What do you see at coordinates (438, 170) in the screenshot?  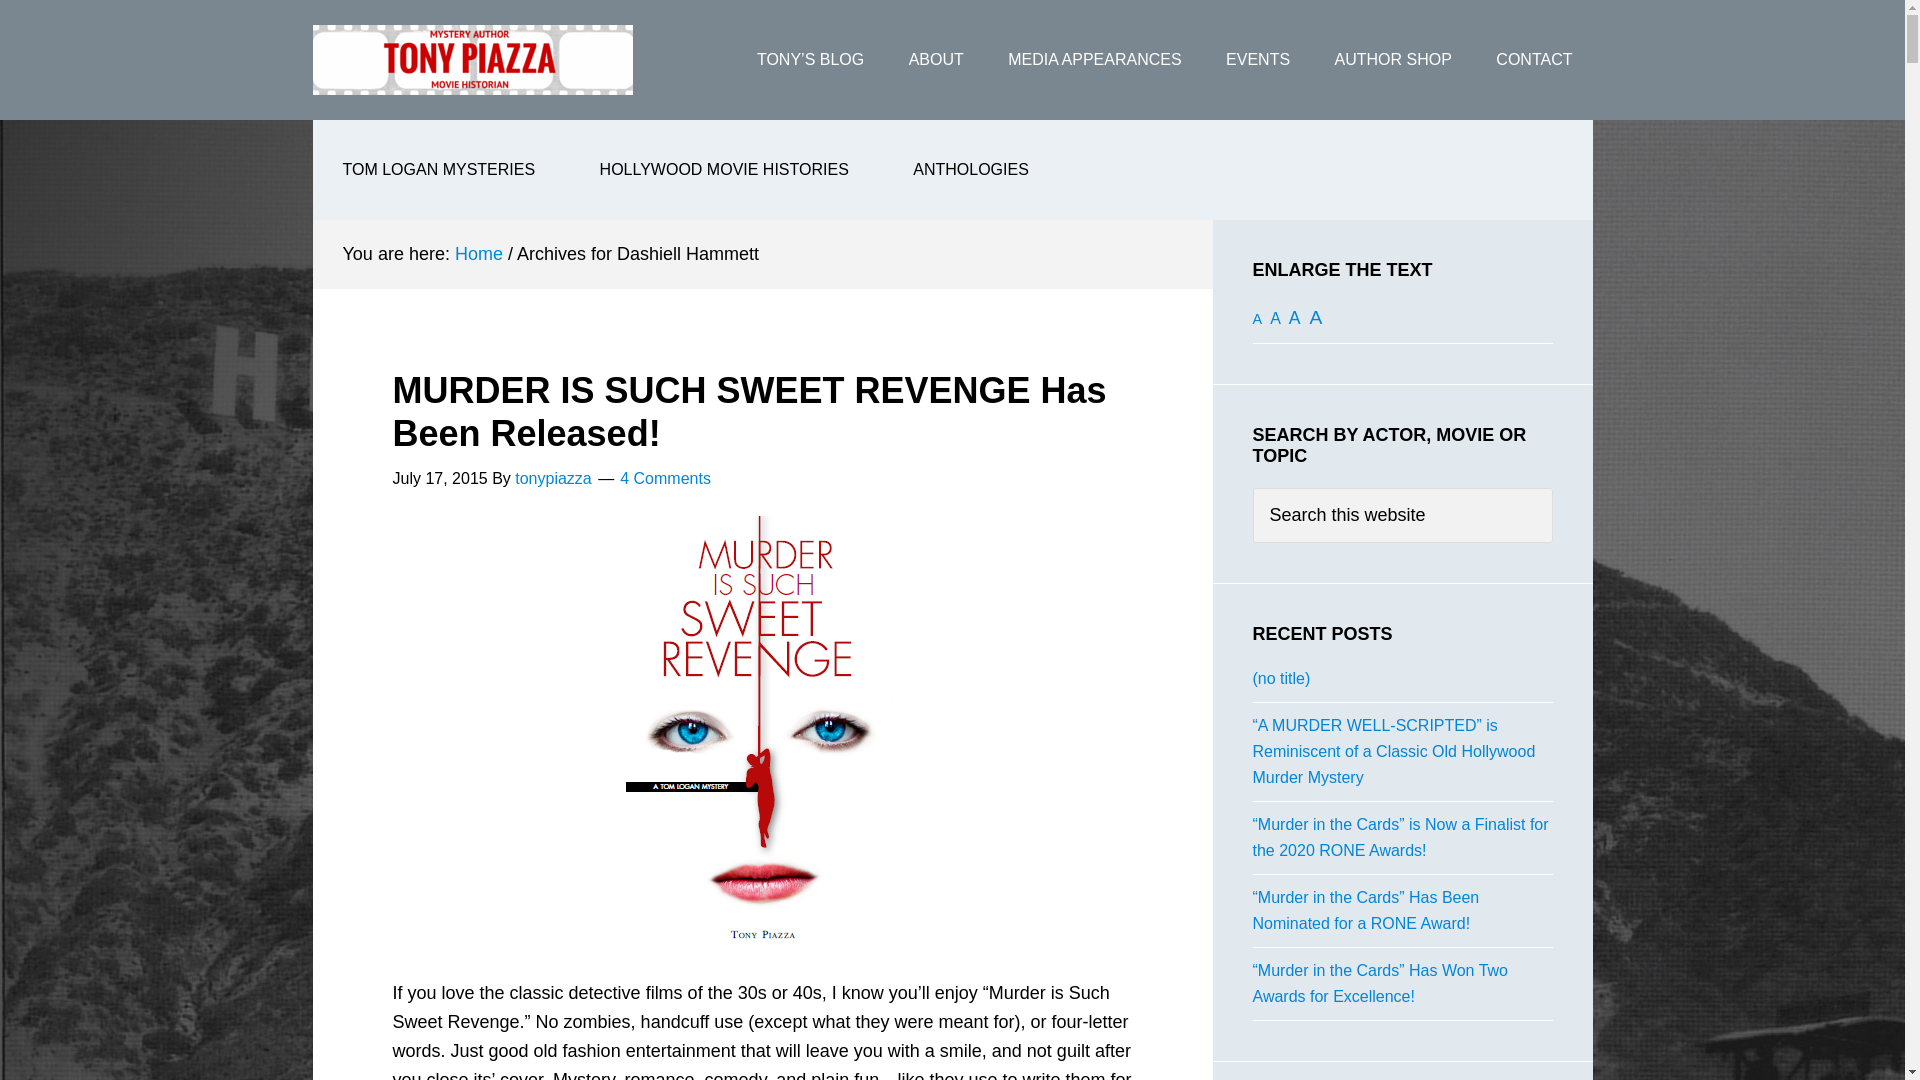 I see `TOM LOGAN MYSTERIES` at bounding box center [438, 170].